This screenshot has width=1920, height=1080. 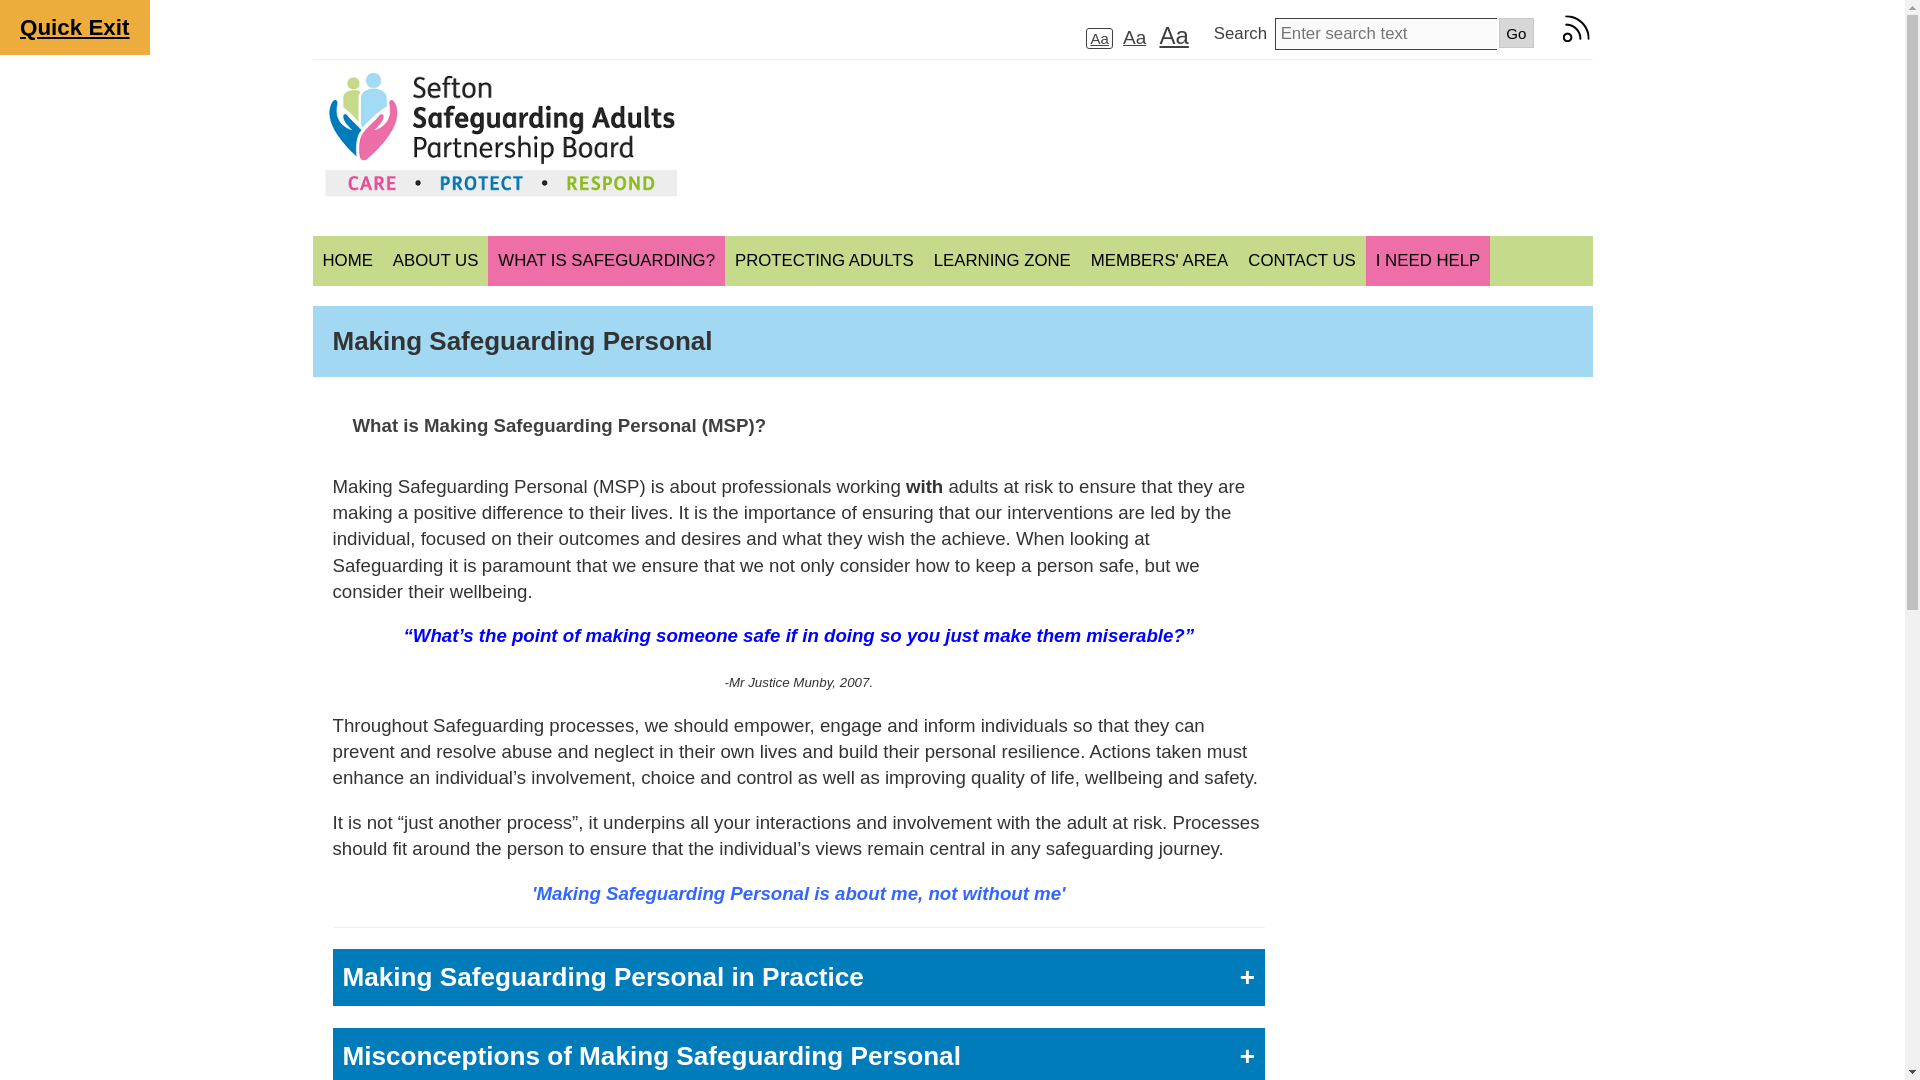 What do you see at coordinates (74, 28) in the screenshot?
I see `Quick Exit` at bounding box center [74, 28].